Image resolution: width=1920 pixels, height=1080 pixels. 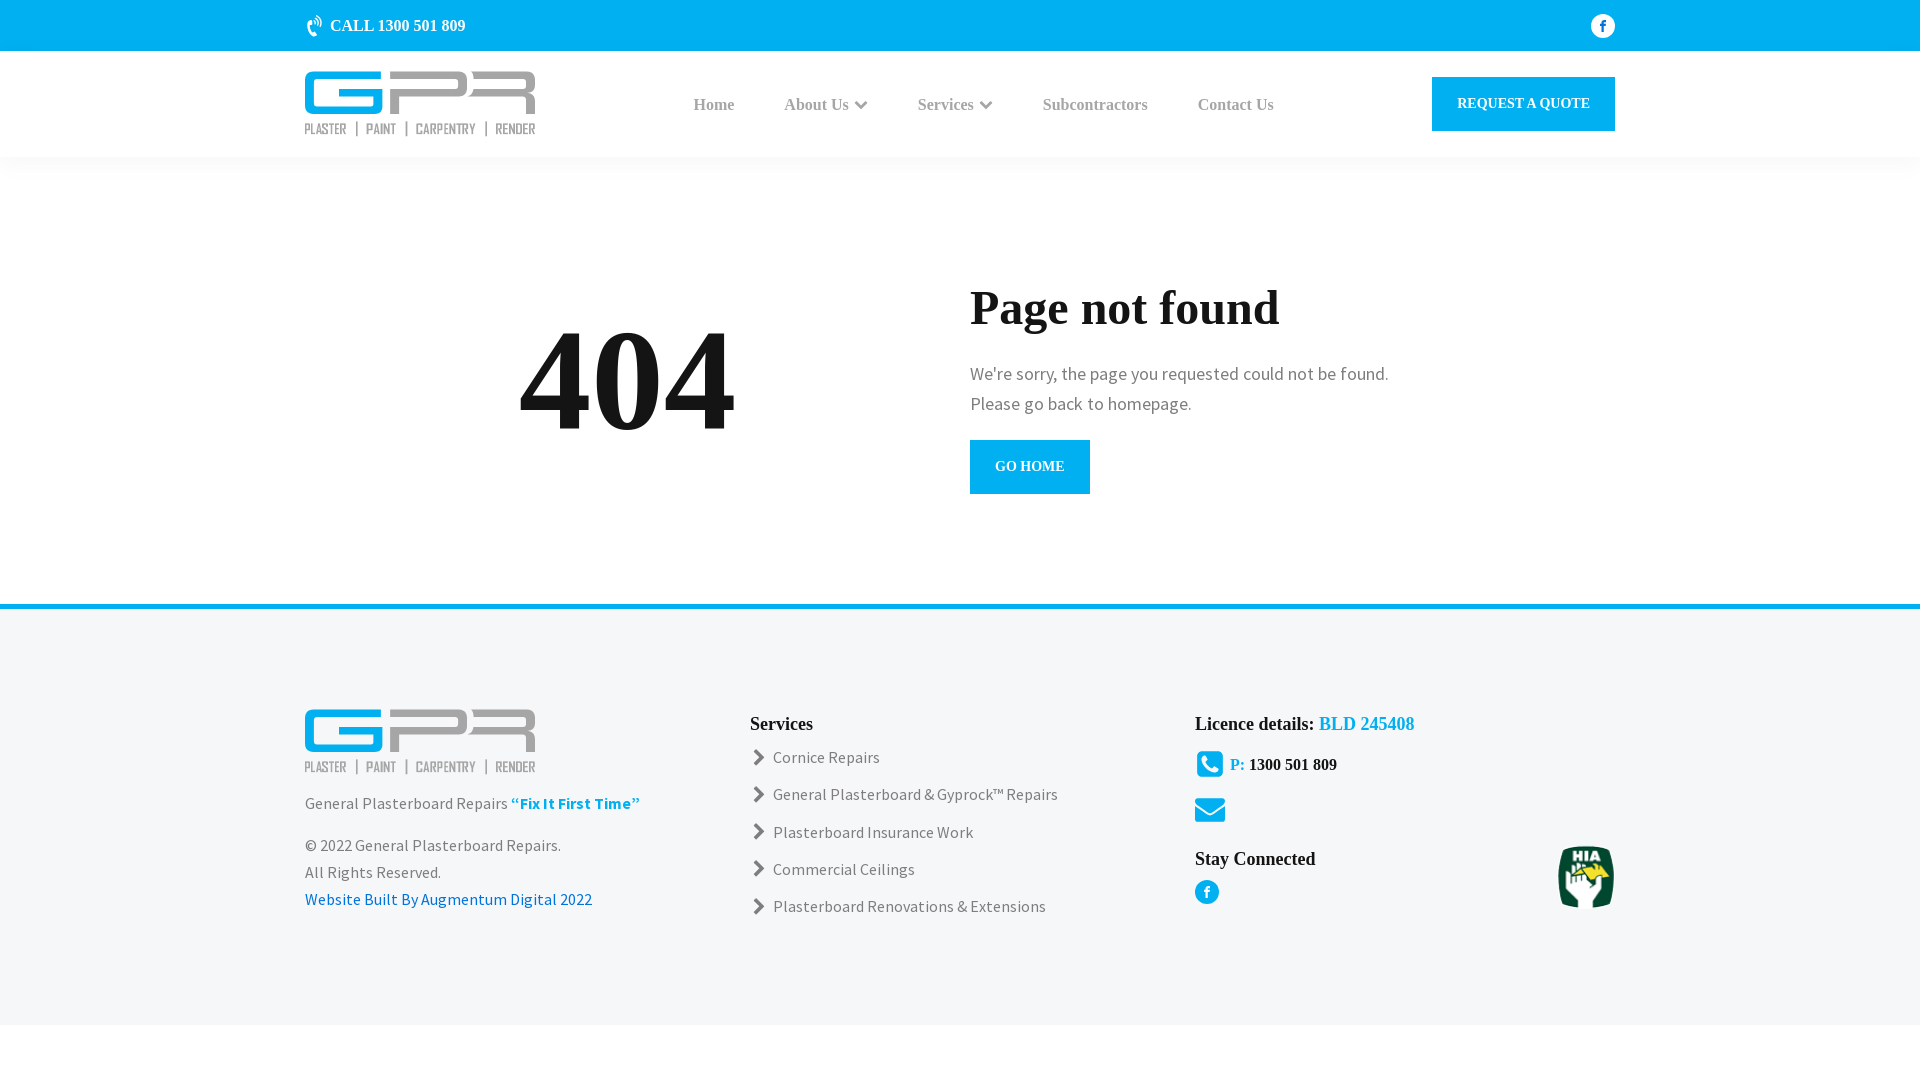 What do you see at coordinates (1405, 764) in the screenshot?
I see `P: 1300 501 809` at bounding box center [1405, 764].